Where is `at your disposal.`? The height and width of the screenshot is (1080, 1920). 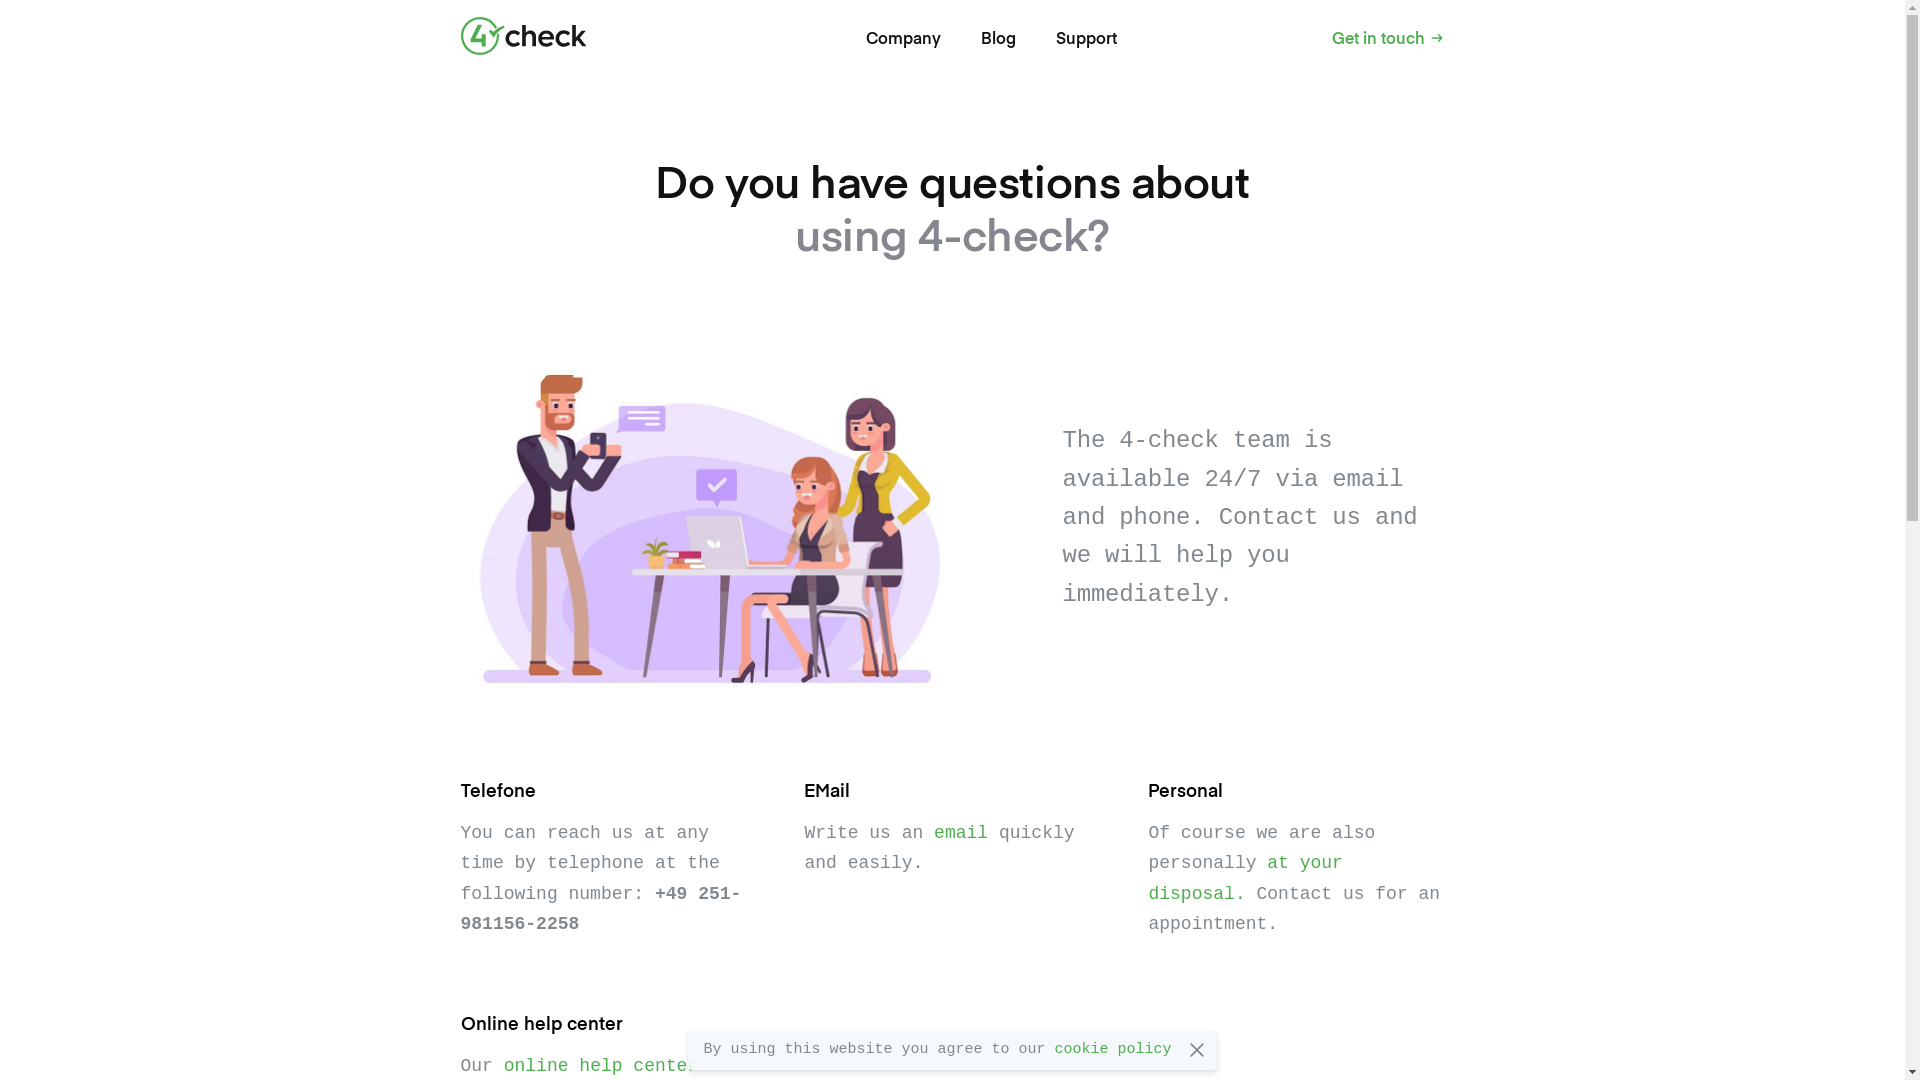
at your disposal. is located at coordinates (1245, 878).